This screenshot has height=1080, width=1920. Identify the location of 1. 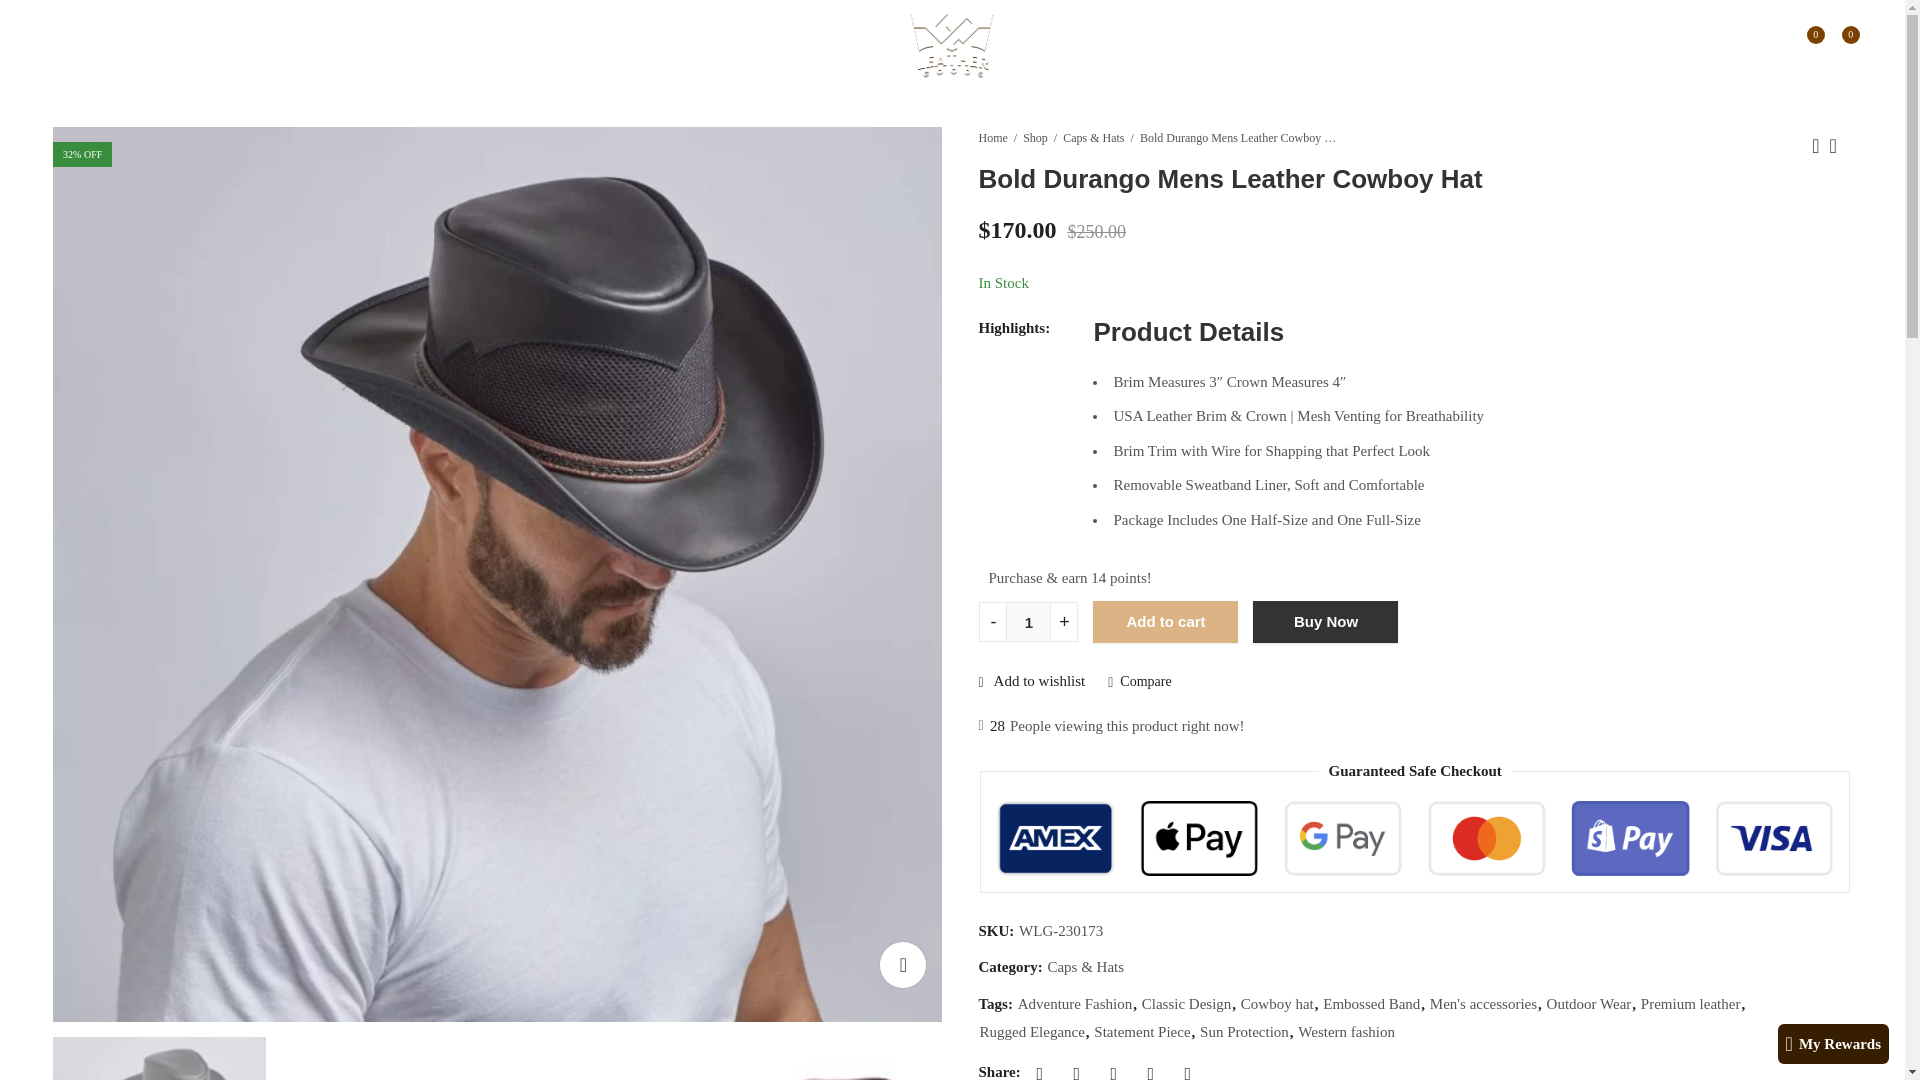
(1028, 621).